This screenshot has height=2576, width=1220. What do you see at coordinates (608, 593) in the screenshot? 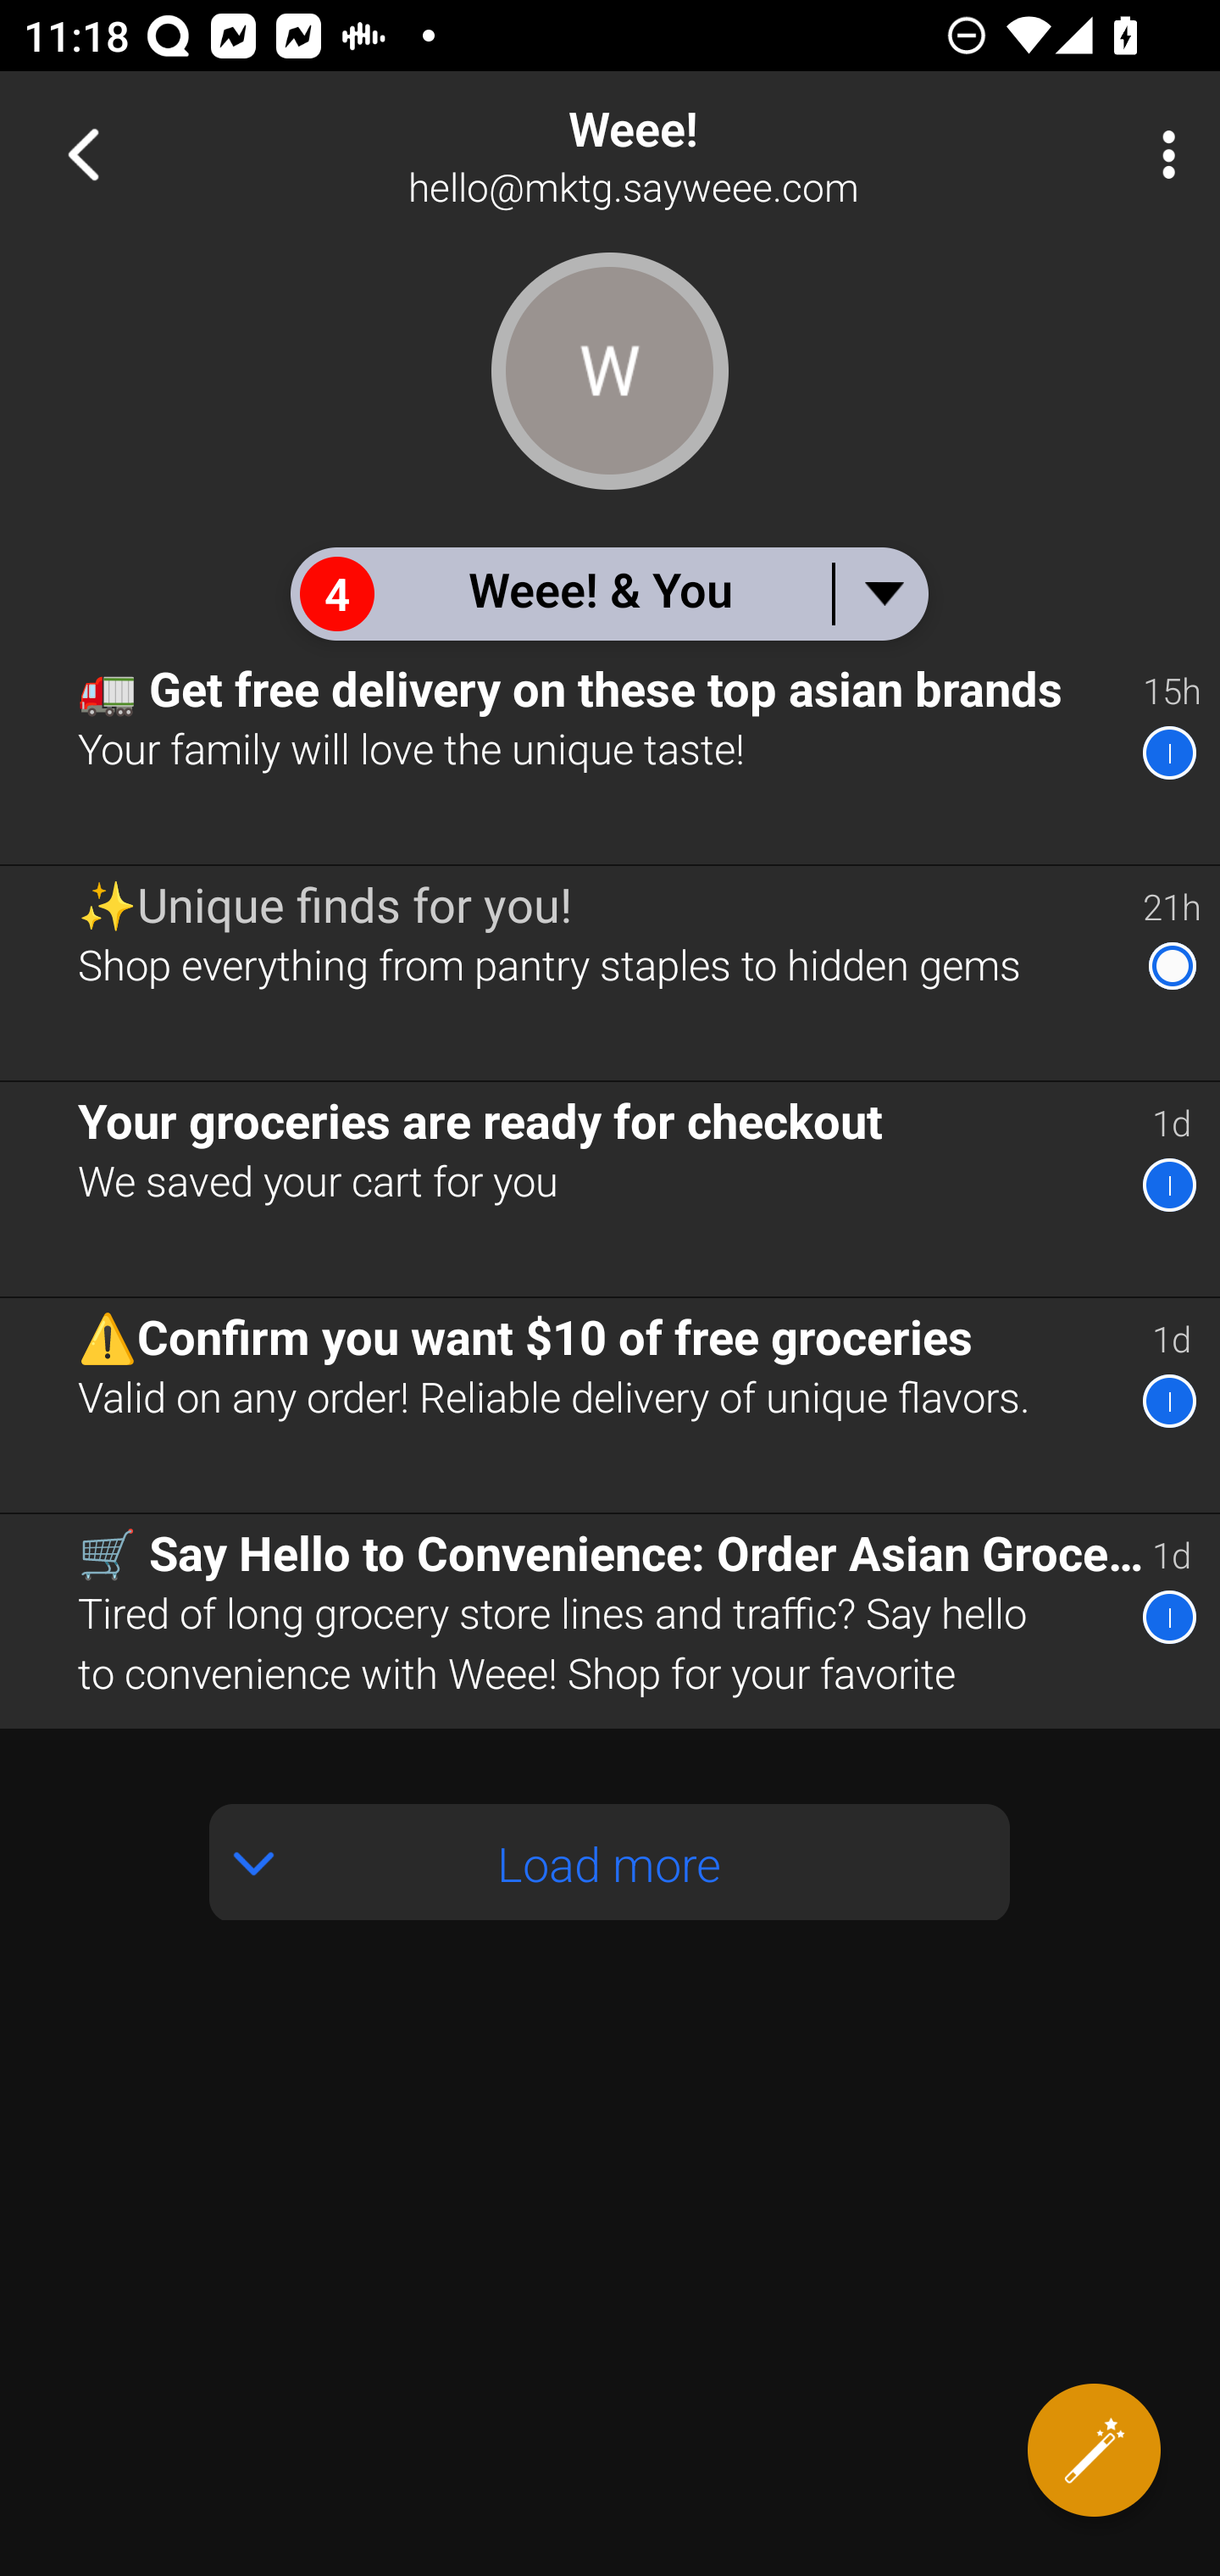
I see `4 Weee! & You` at bounding box center [608, 593].